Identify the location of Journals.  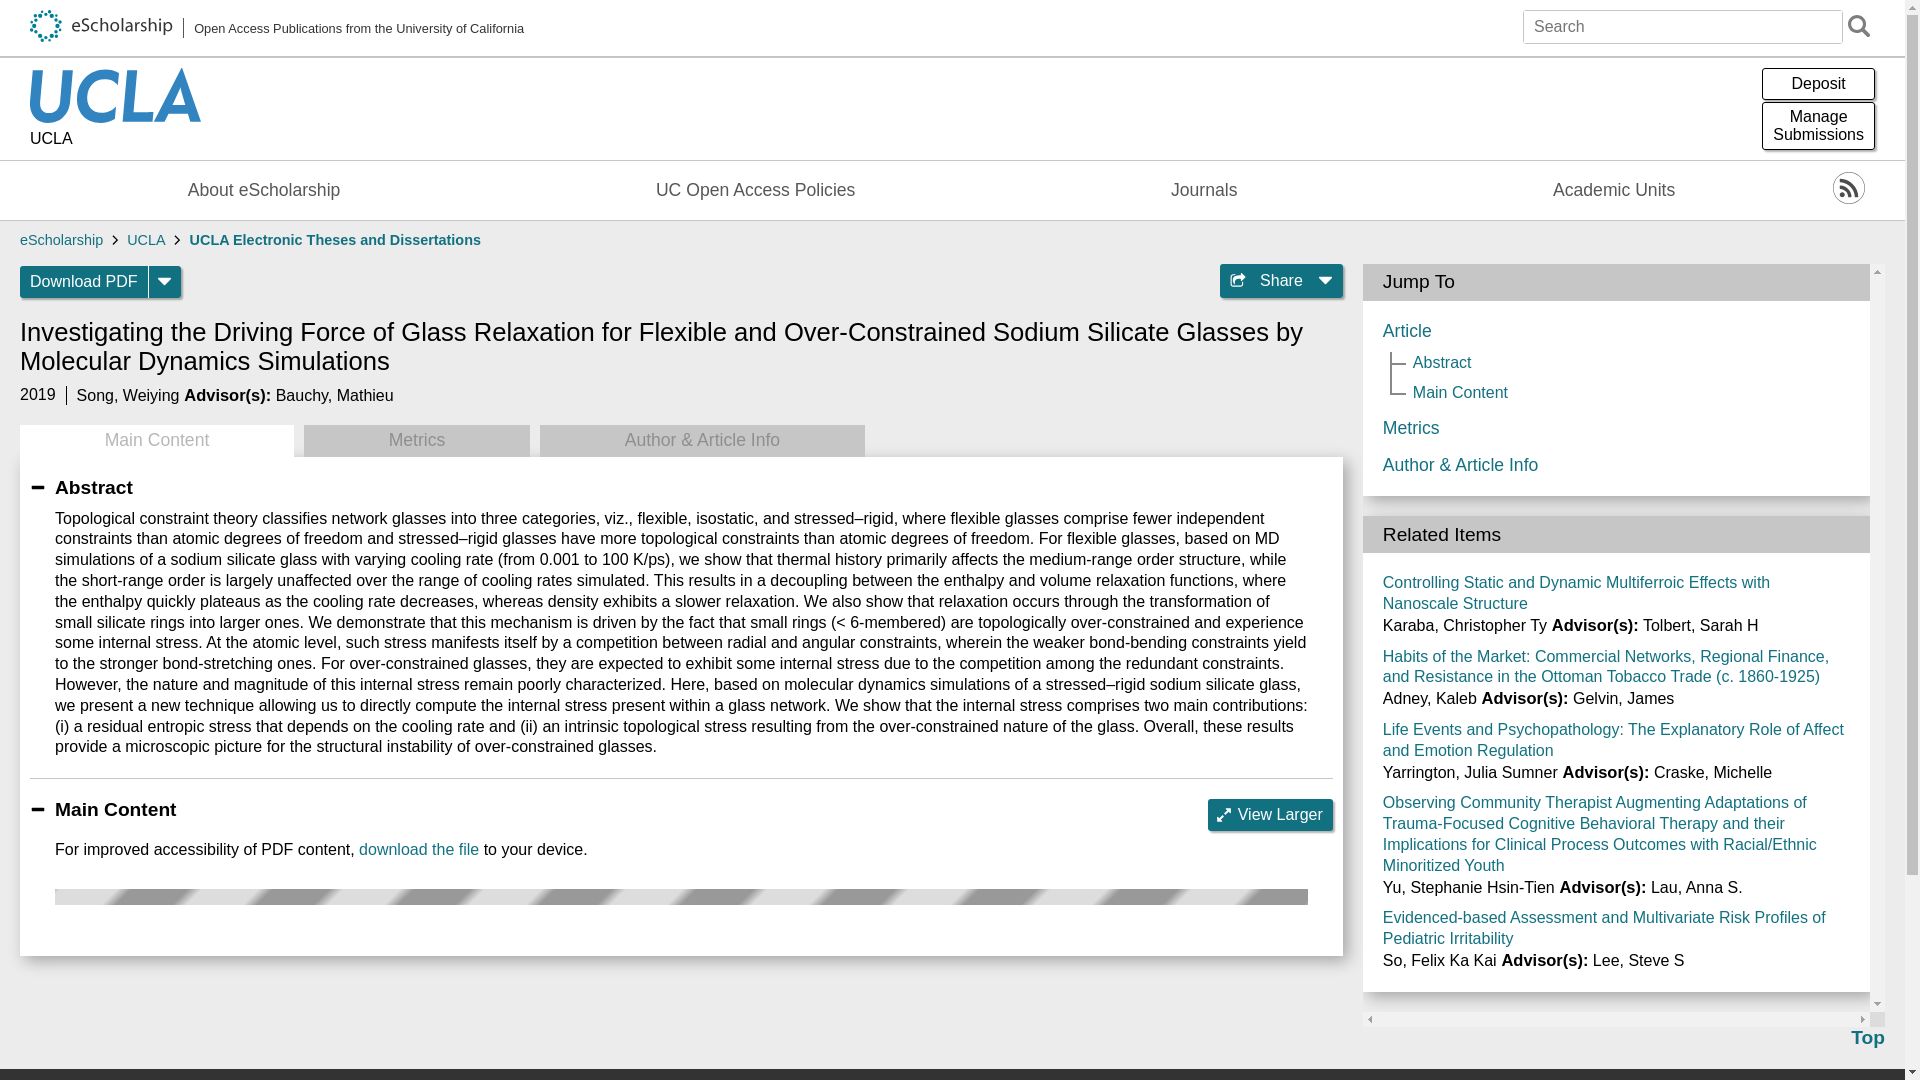
(84, 282).